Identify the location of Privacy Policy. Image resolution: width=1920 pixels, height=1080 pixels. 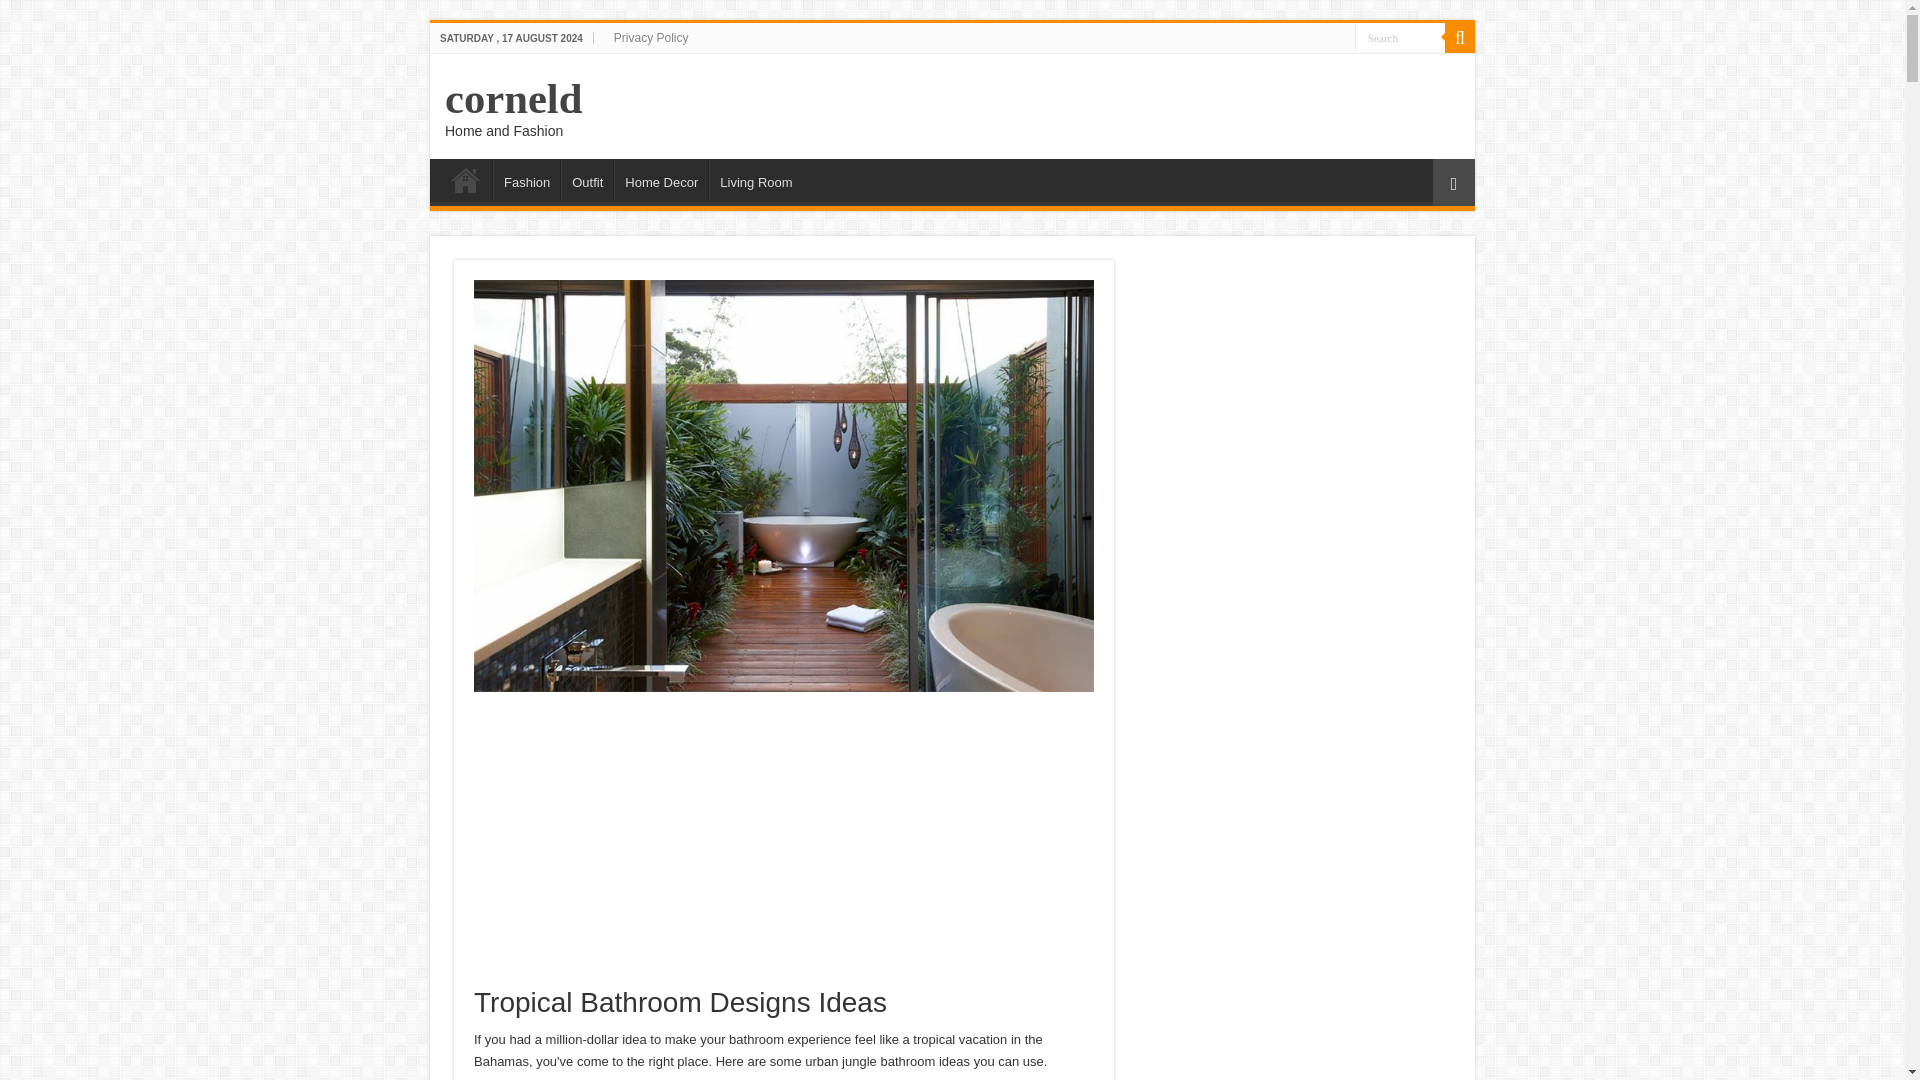
(651, 37).